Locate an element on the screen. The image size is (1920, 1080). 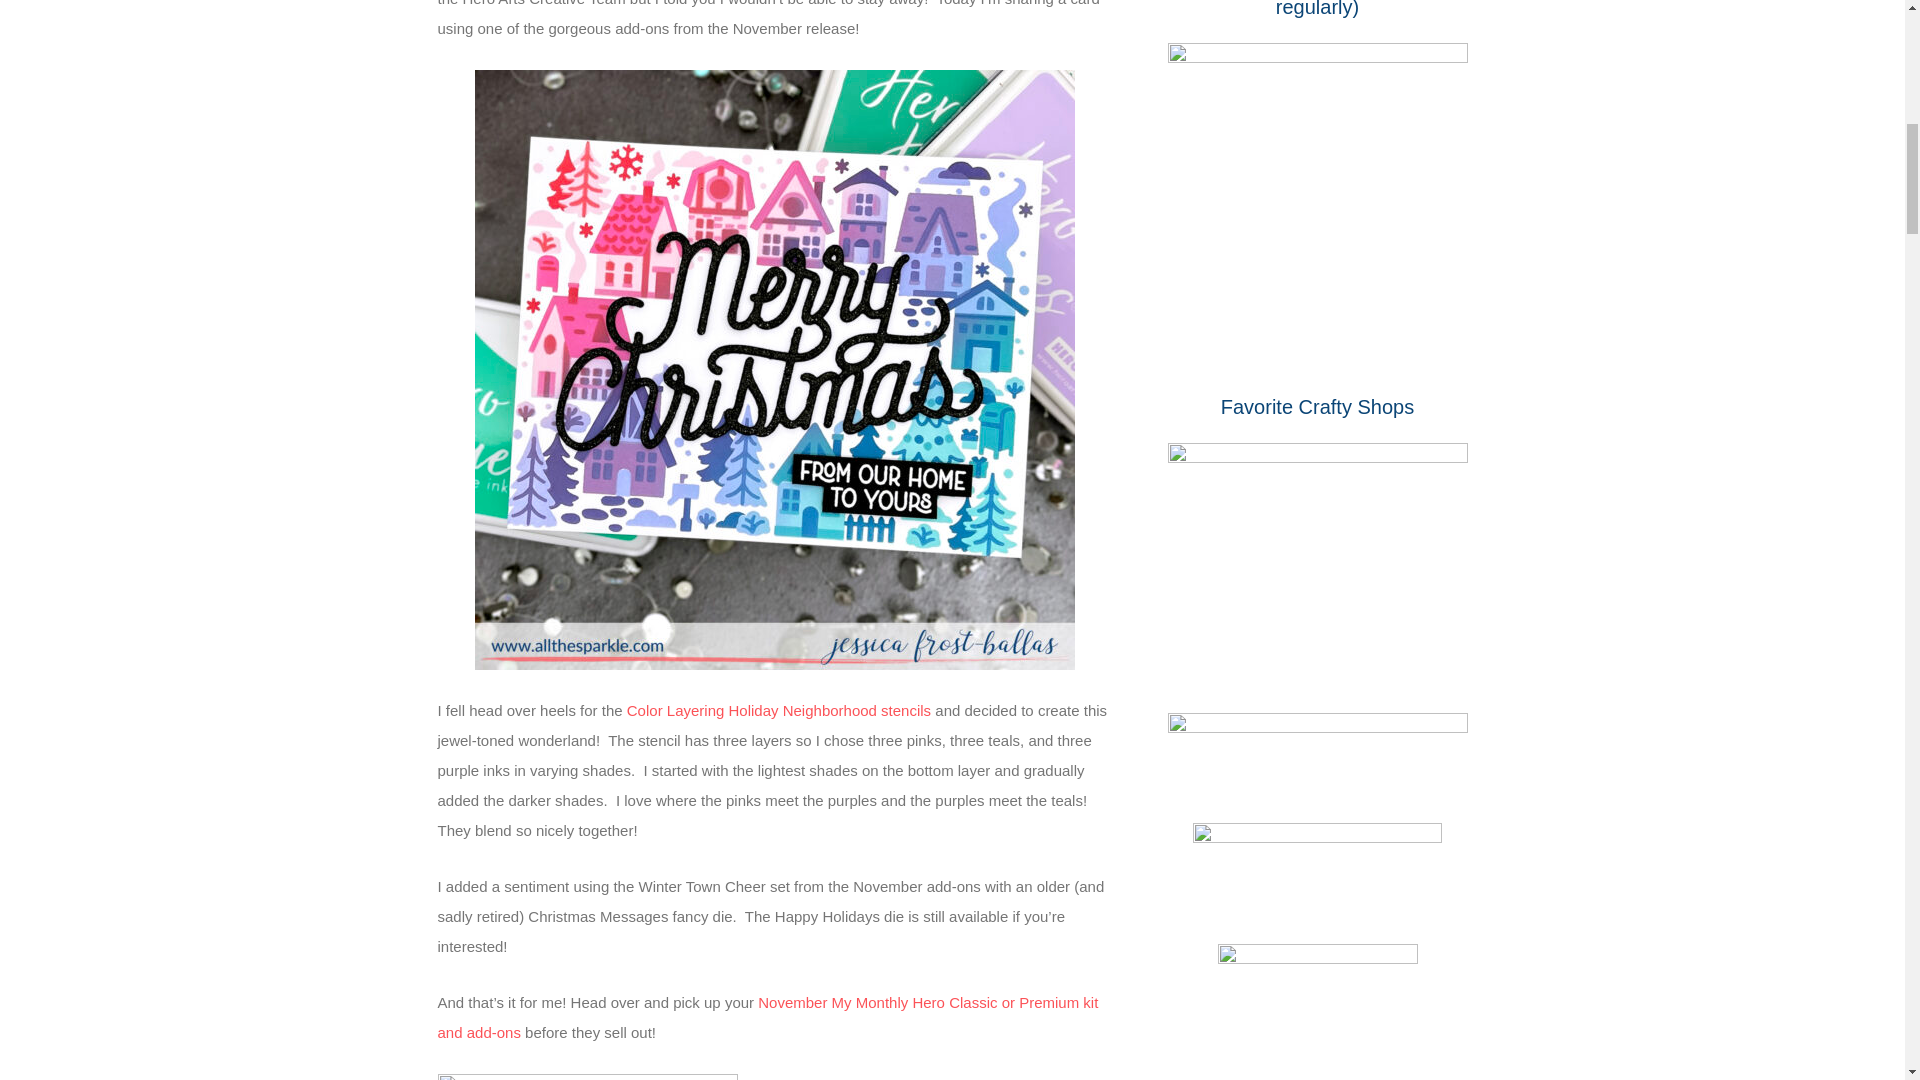
November My Monthly Hero Classic or Premium kit and add-ons is located at coordinates (768, 1017).